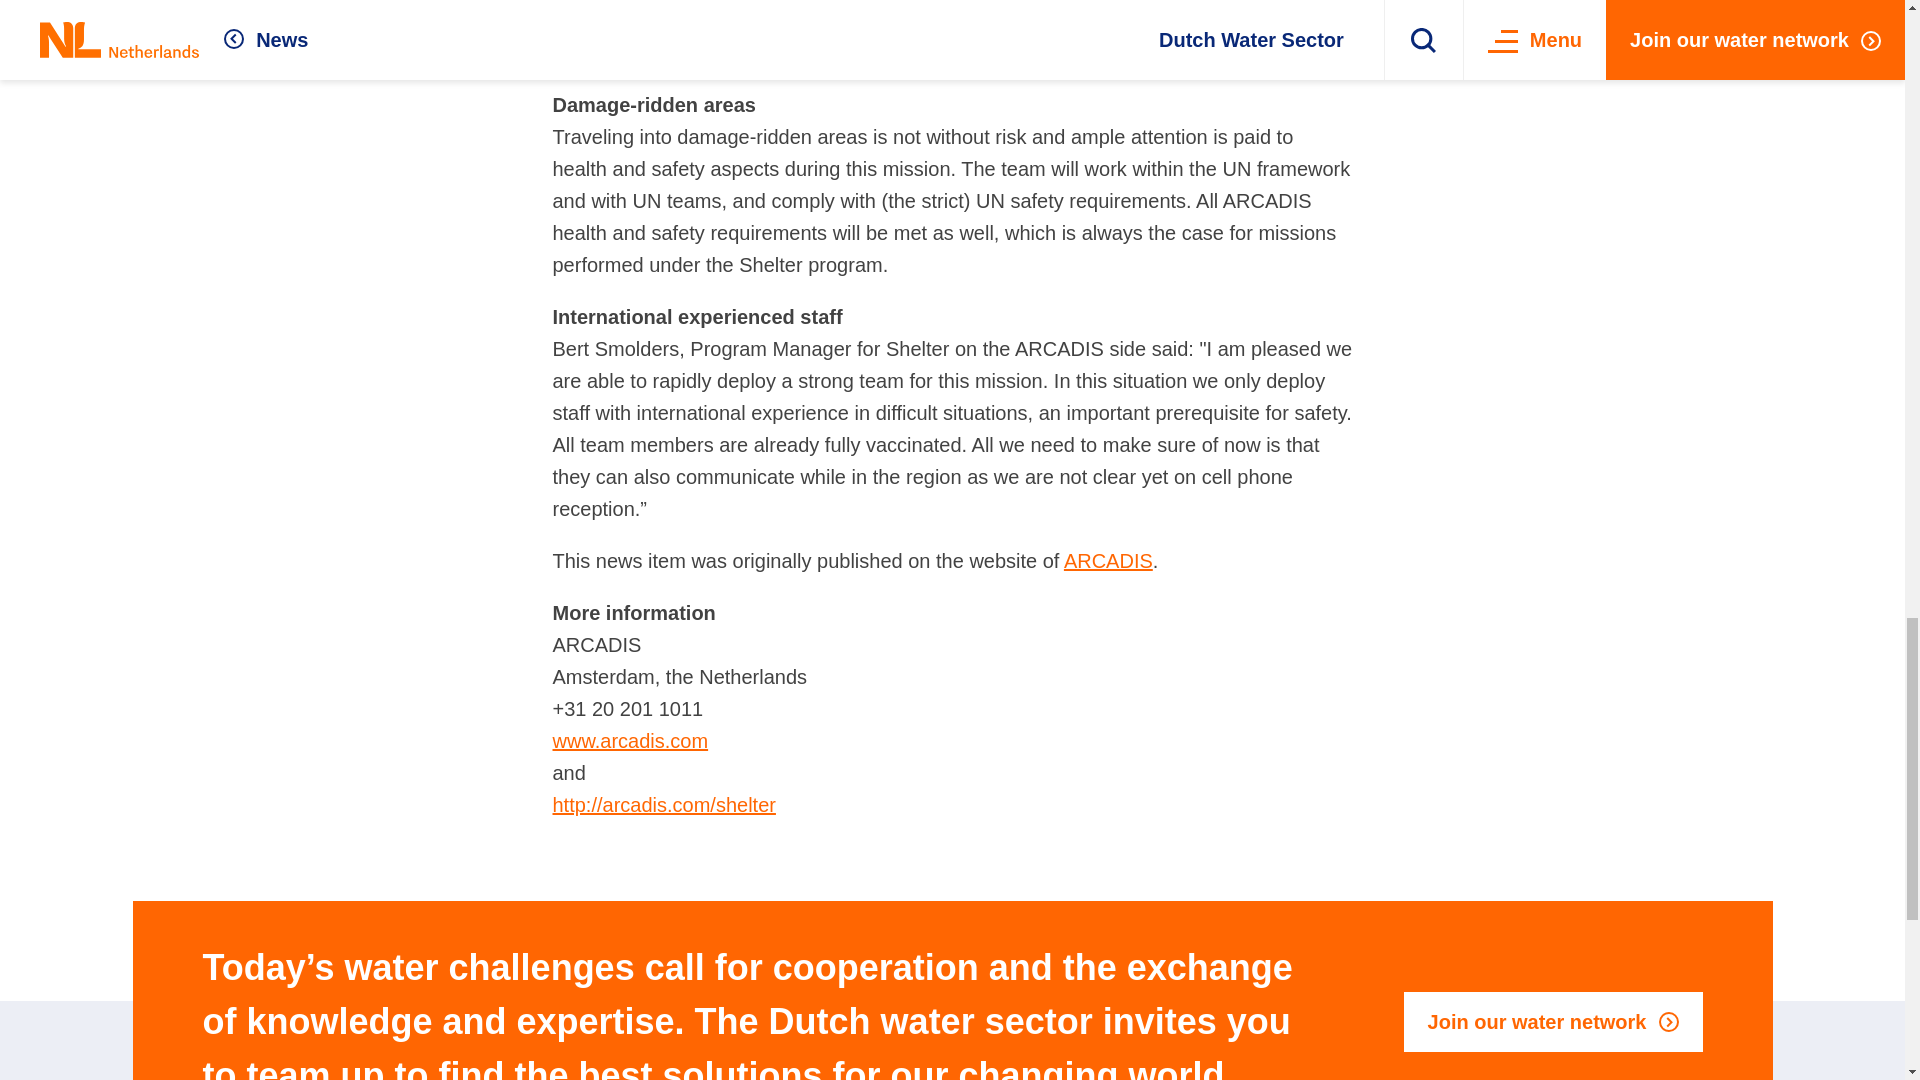 Image resolution: width=1920 pixels, height=1080 pixels. Describe the element at coordinates (630, 740) in the screenshot. I see `www.arcadis.com` at that location.